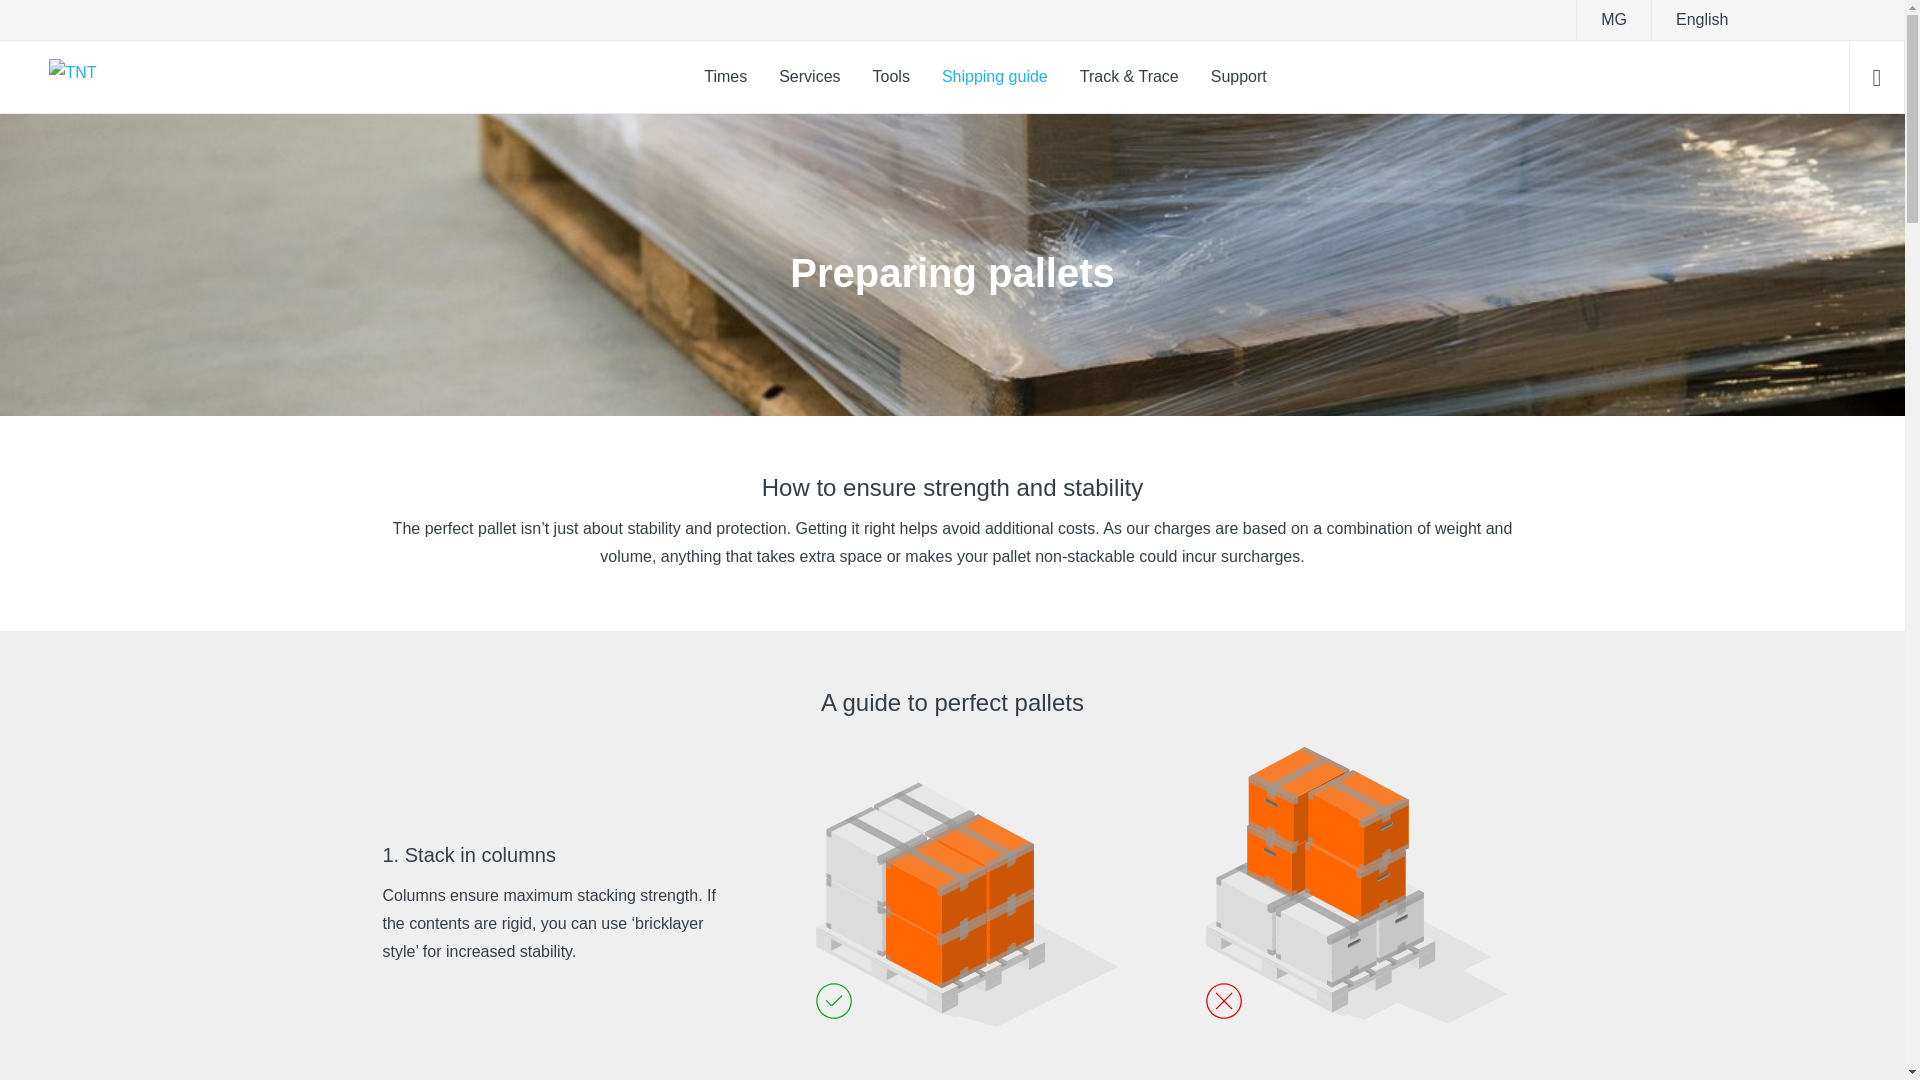 This screenshot has width=1920, height=1080. Describe the element at coordinates (890, 77) in the screenshot. I see `Tools` at that location.